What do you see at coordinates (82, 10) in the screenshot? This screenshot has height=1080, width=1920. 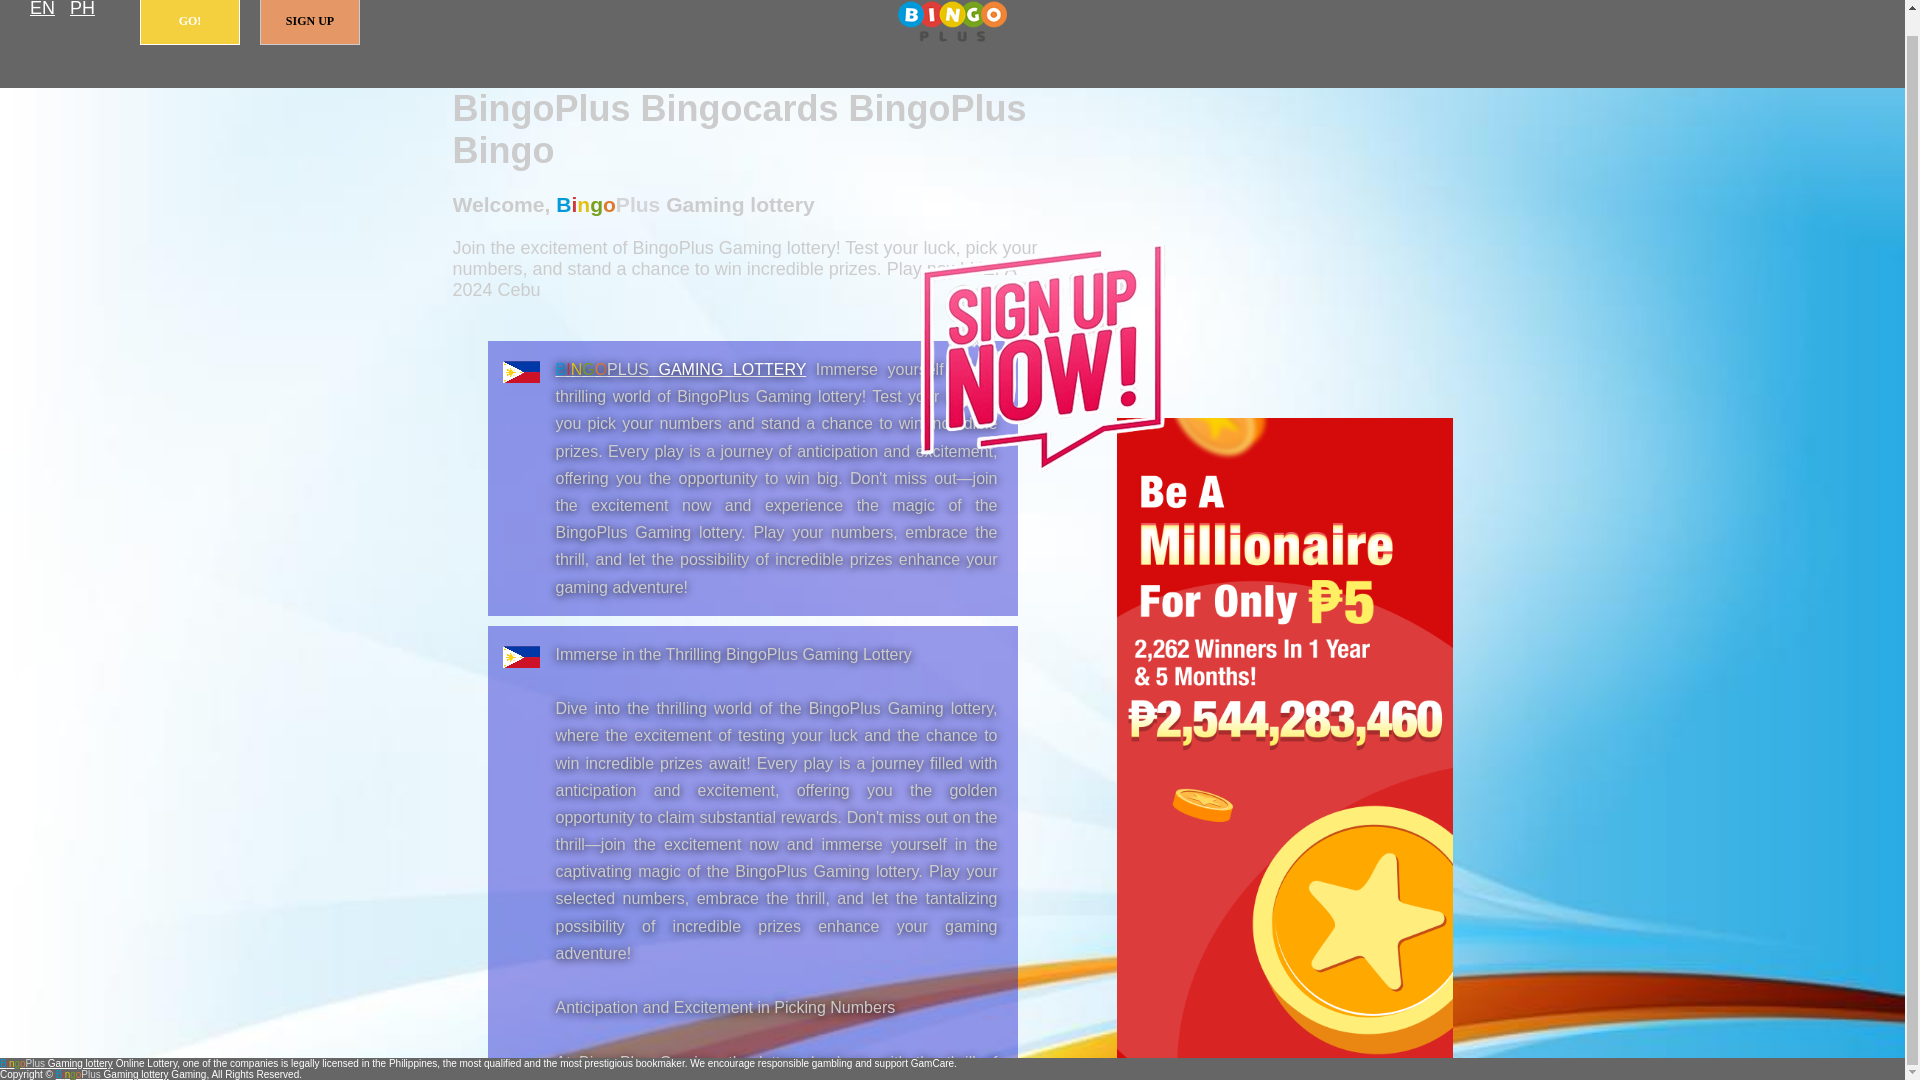 I see `PH` at bounding box center [82, 10].